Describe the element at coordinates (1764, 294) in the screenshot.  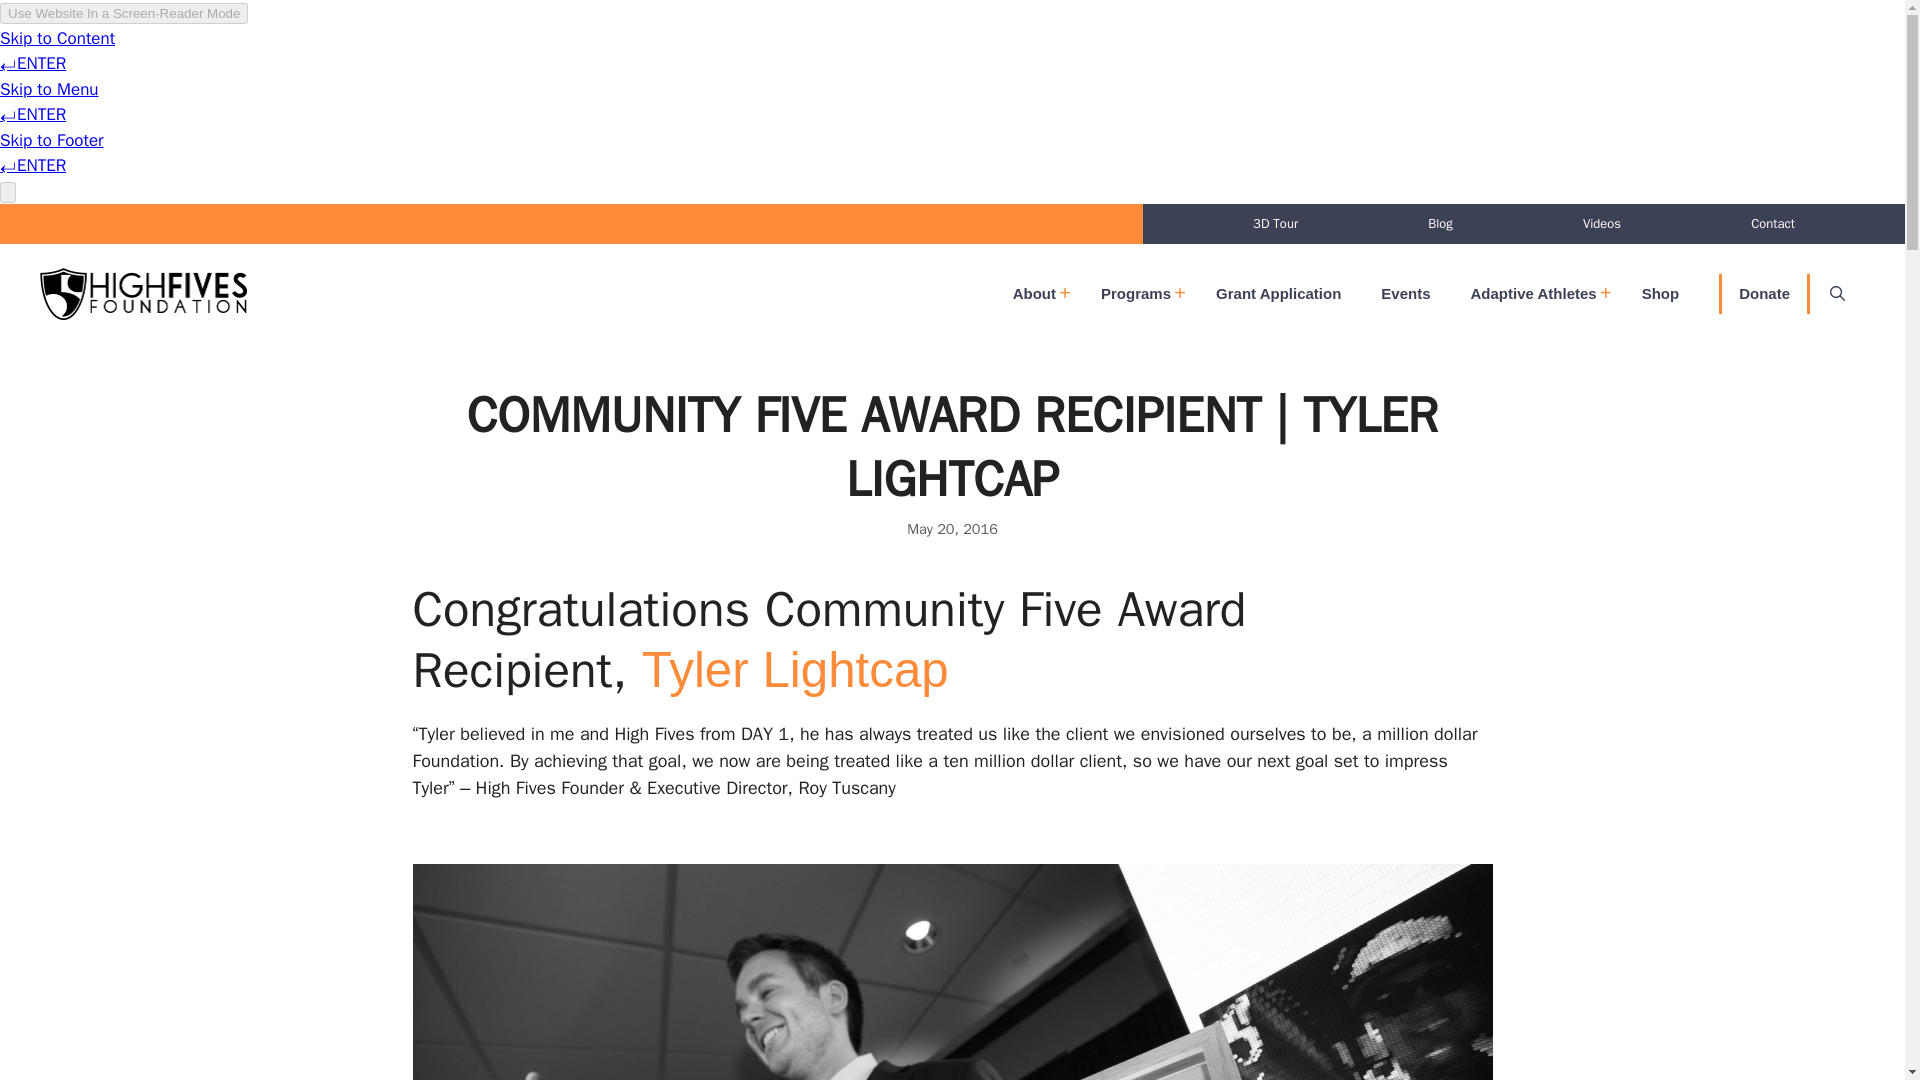
I see `Donate` at that location.